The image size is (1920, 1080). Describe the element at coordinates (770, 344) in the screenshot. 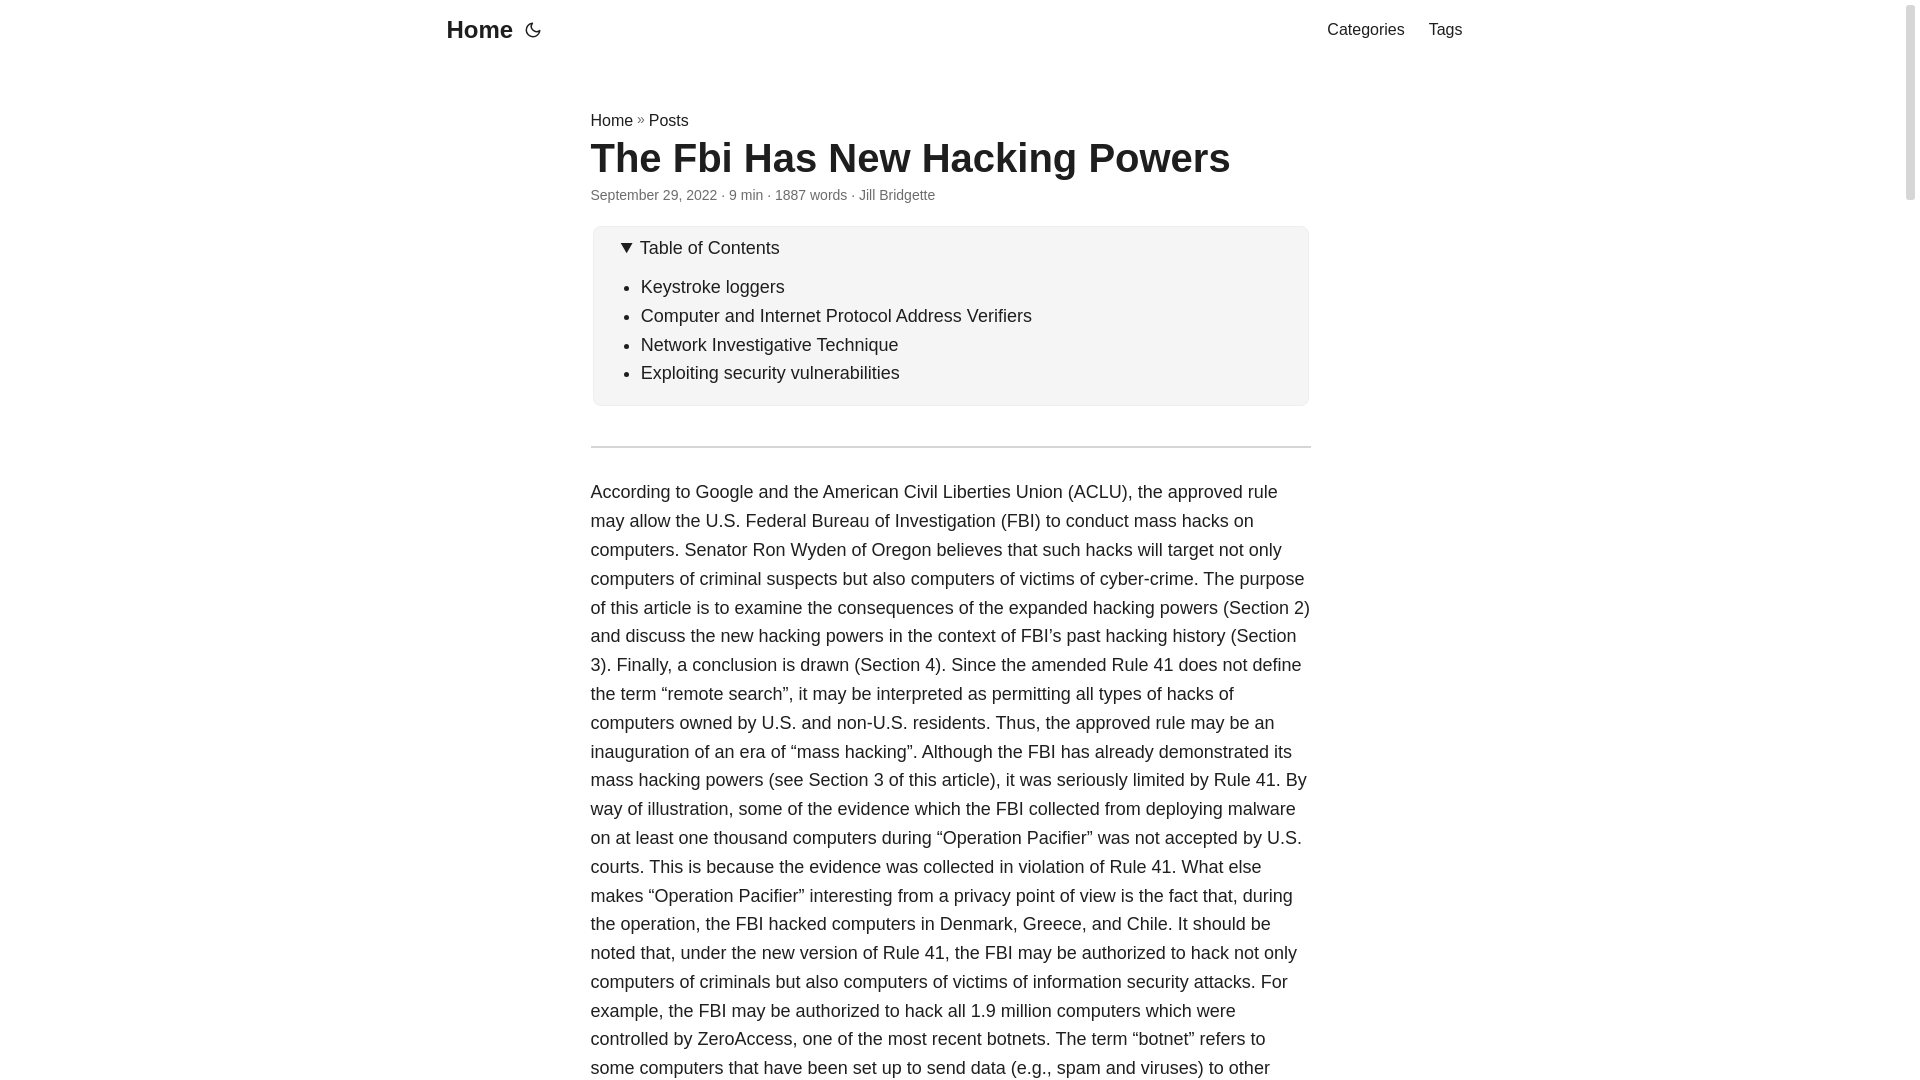

I see `Network Investigative Technique` at that location.